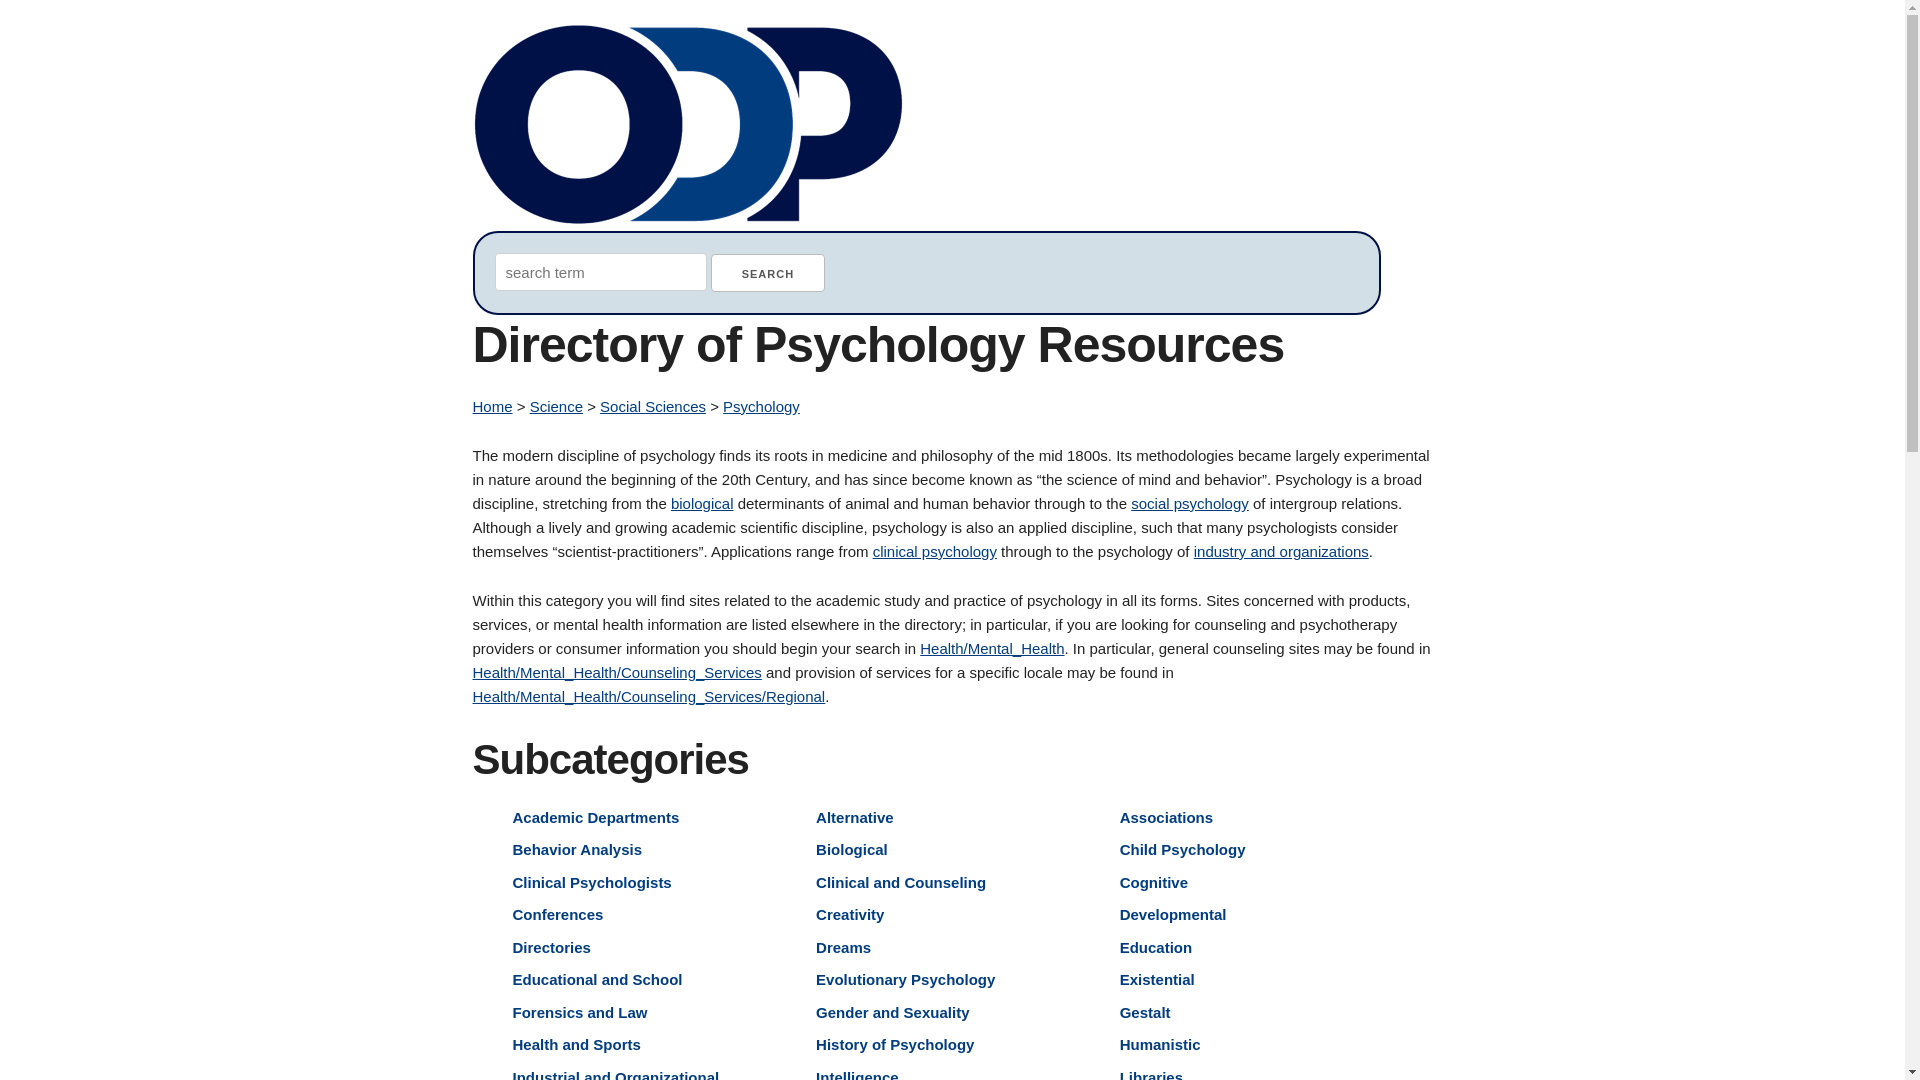  I want to click on Humanistic, so click(1160, 1044).